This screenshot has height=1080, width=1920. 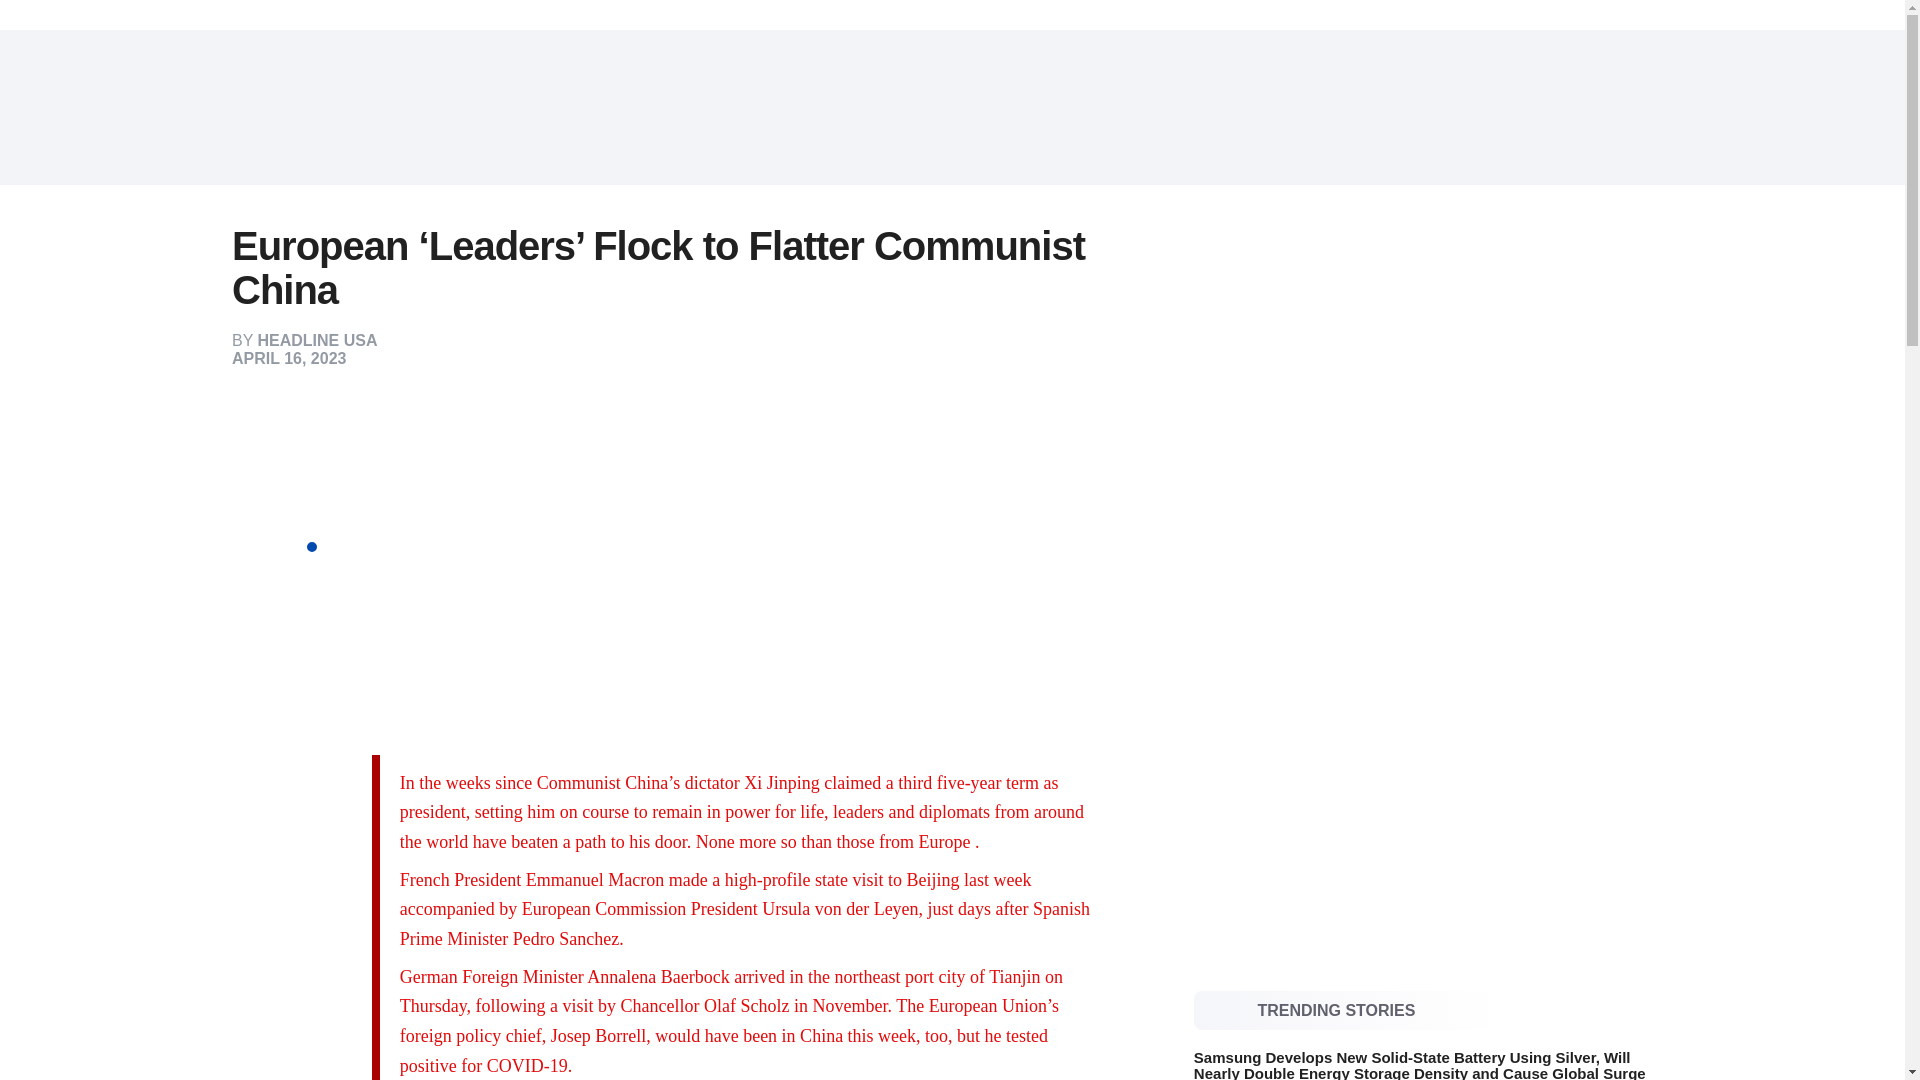 What do you see at coordinates (318, 340) in the screenshot?
I see `Posts by Headline USA` at bounding box center [318, 340].